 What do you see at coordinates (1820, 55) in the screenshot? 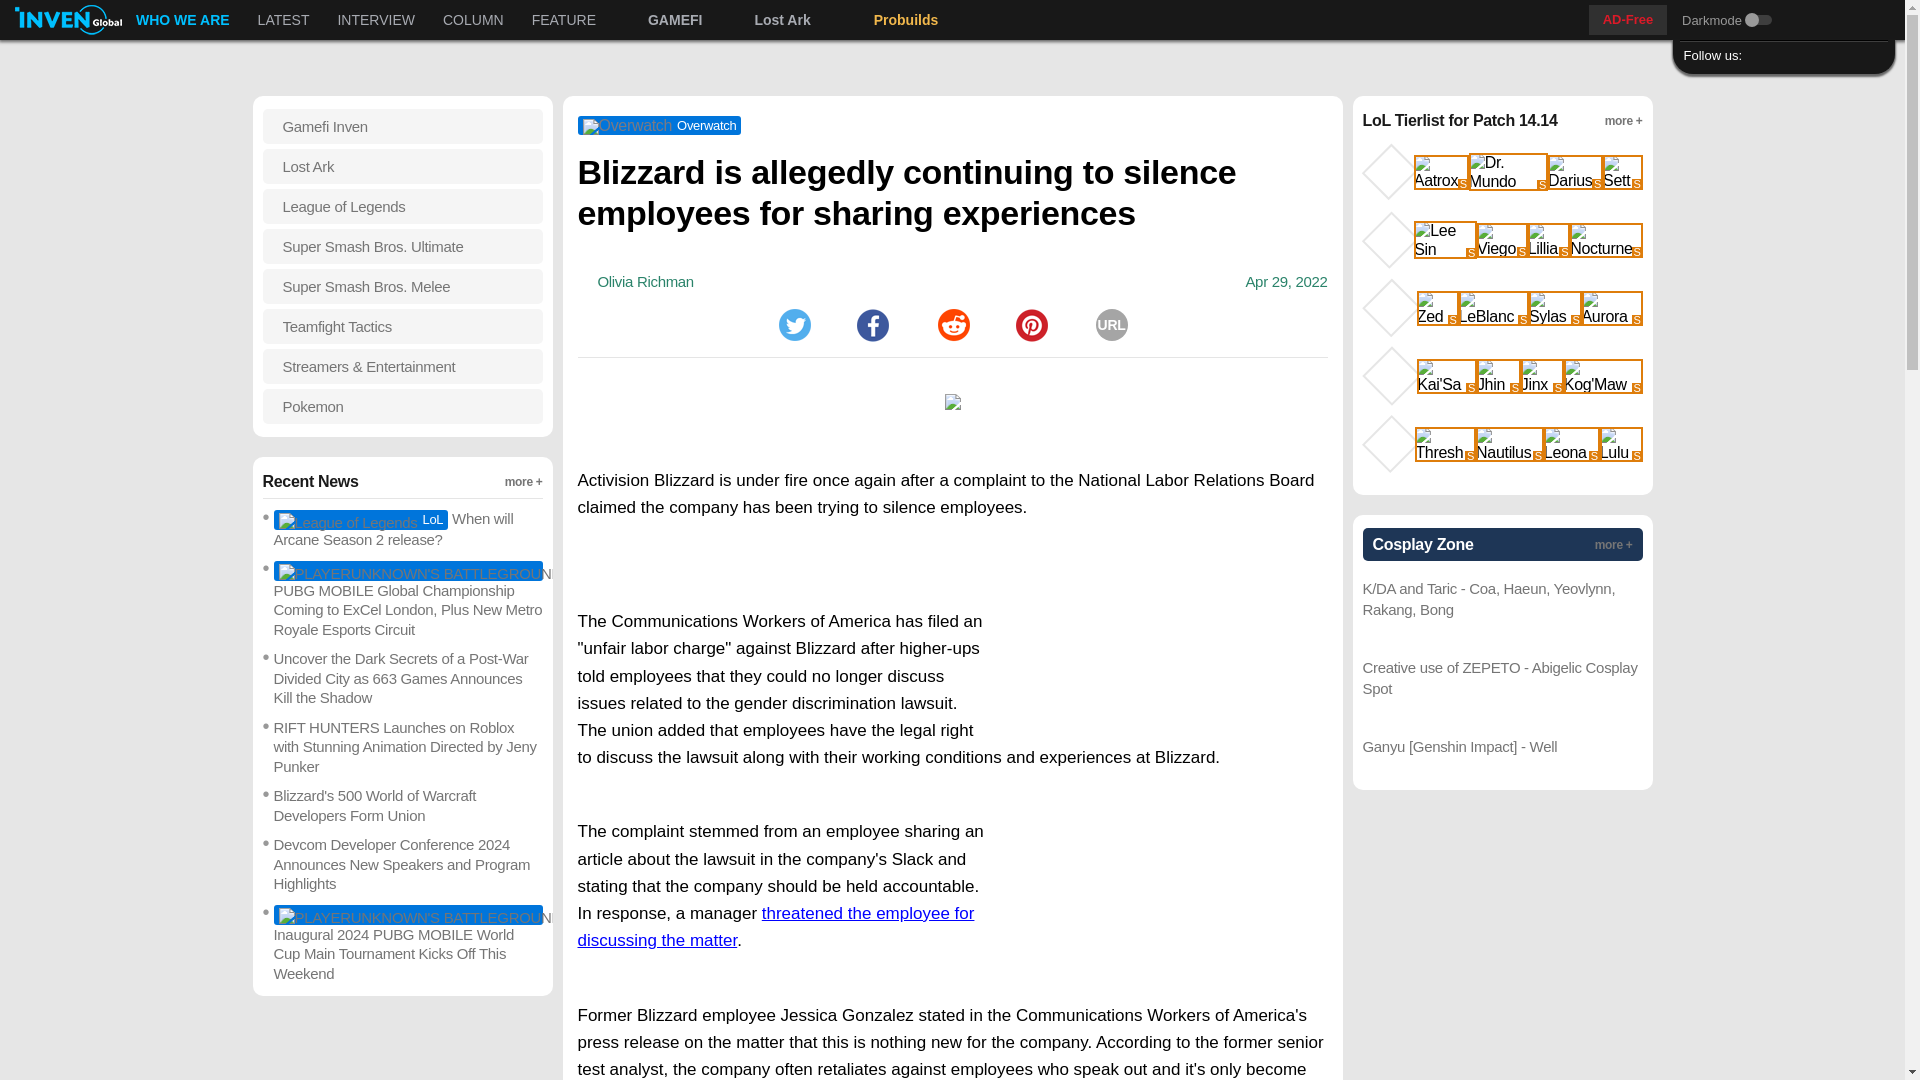
I see `Submit` at bounding box center [1820, 55].